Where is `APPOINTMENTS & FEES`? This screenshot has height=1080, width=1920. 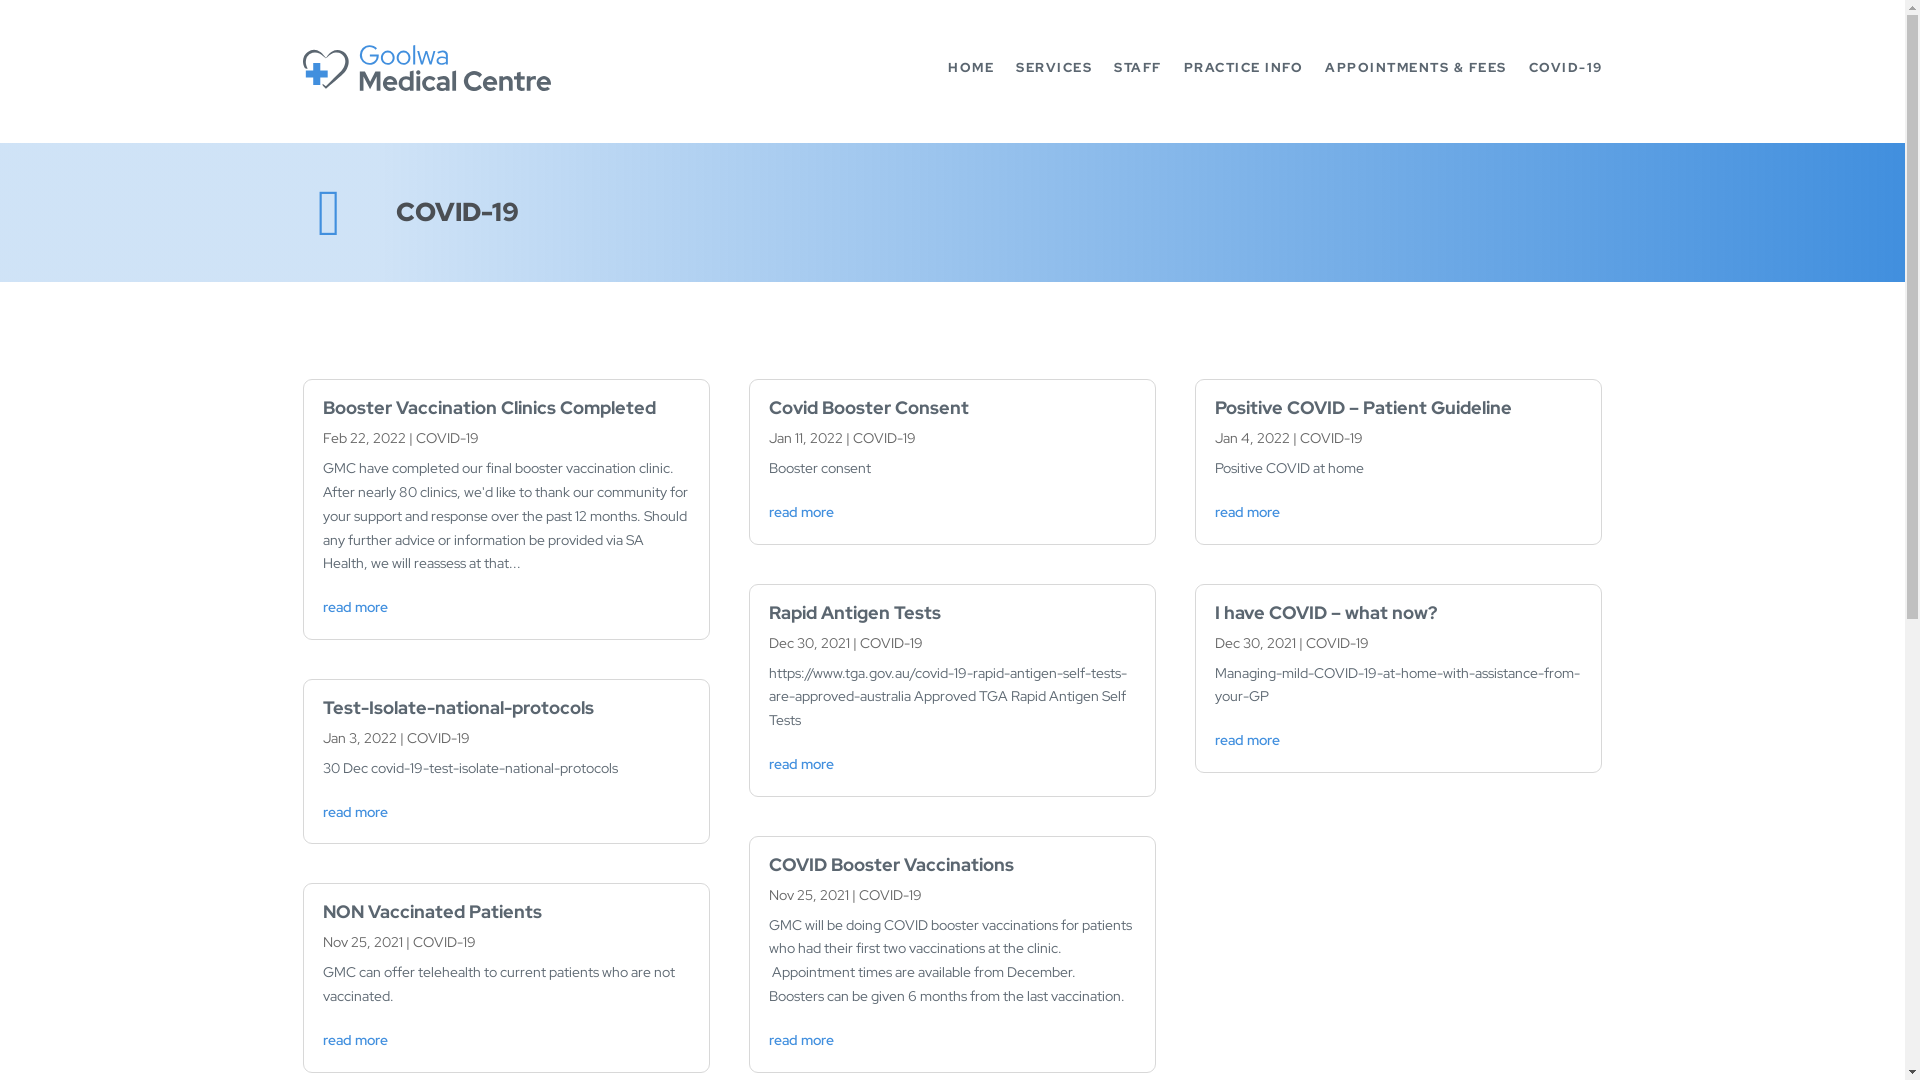
APPOINTMENTS & FEES is located at coordinates (1416, 68).